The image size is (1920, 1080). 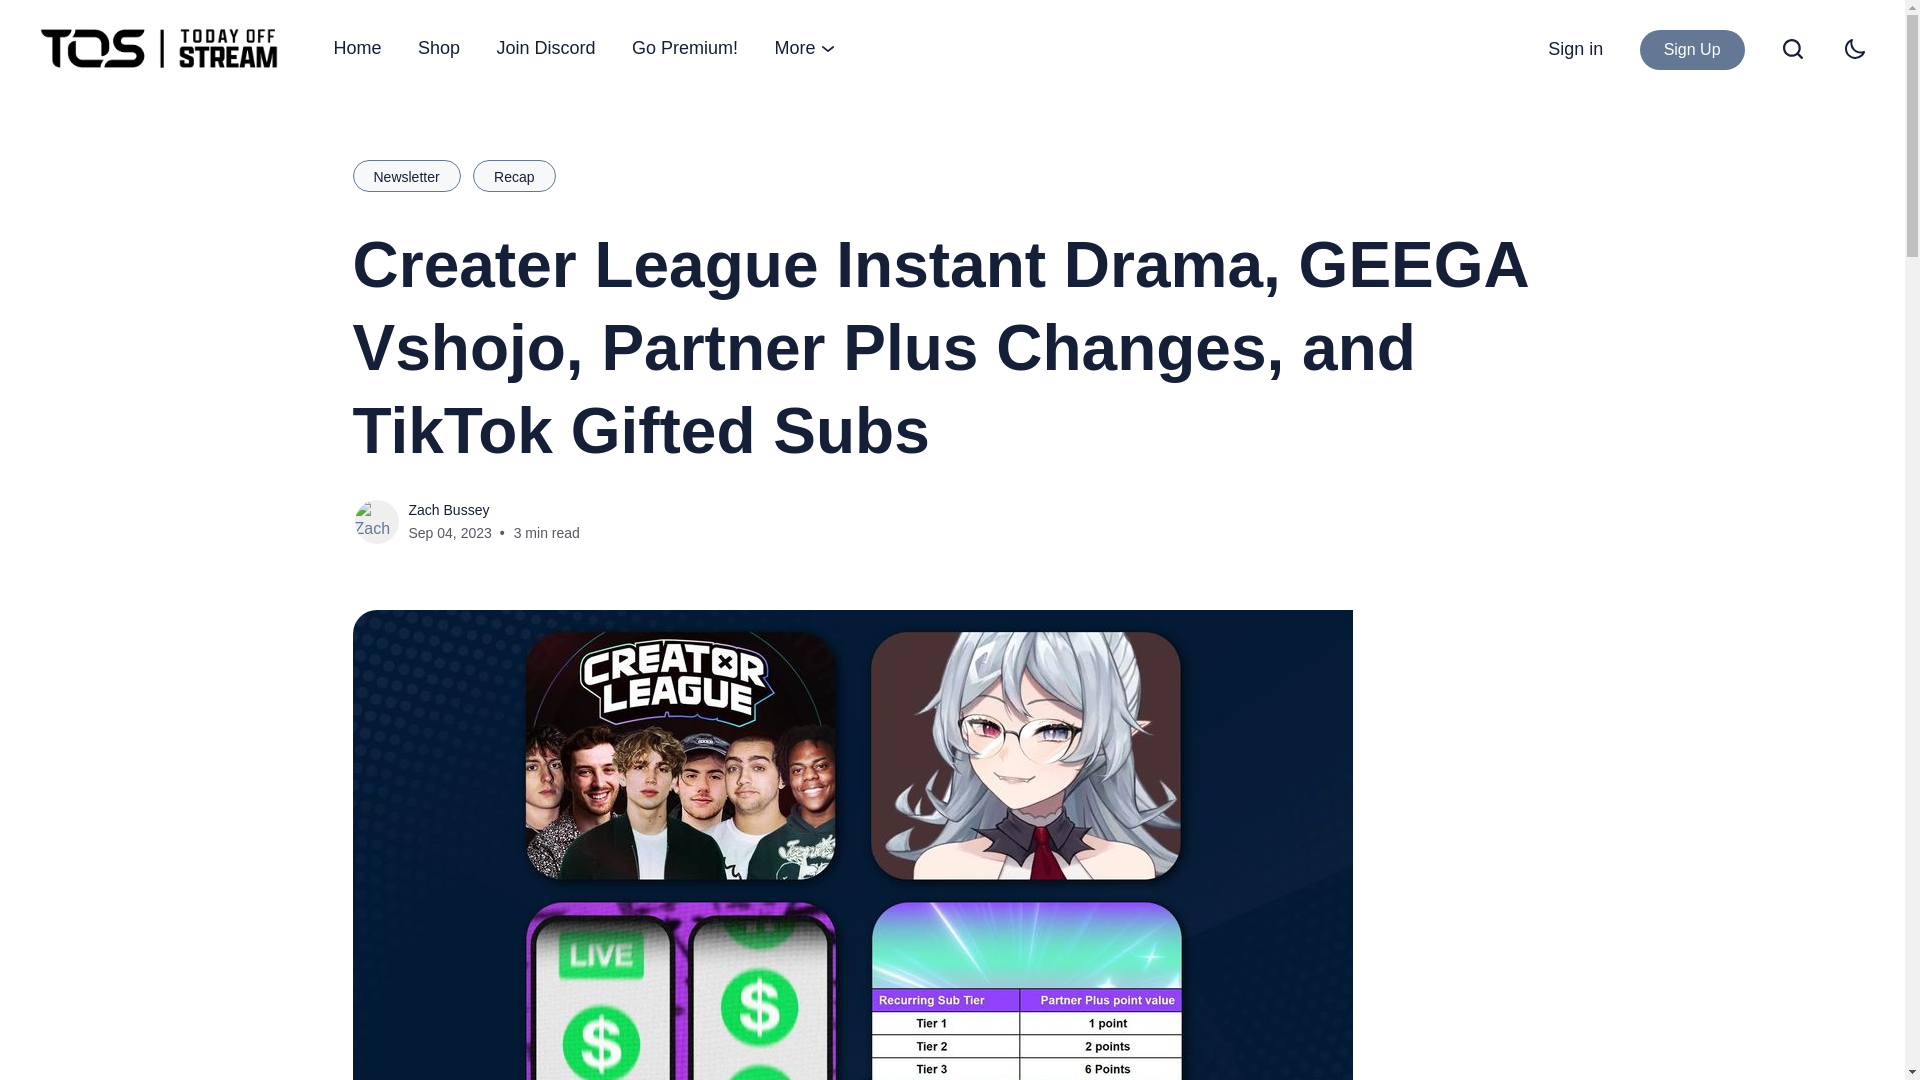 I want to click on Go Premium!, so click(x=684, y=48).